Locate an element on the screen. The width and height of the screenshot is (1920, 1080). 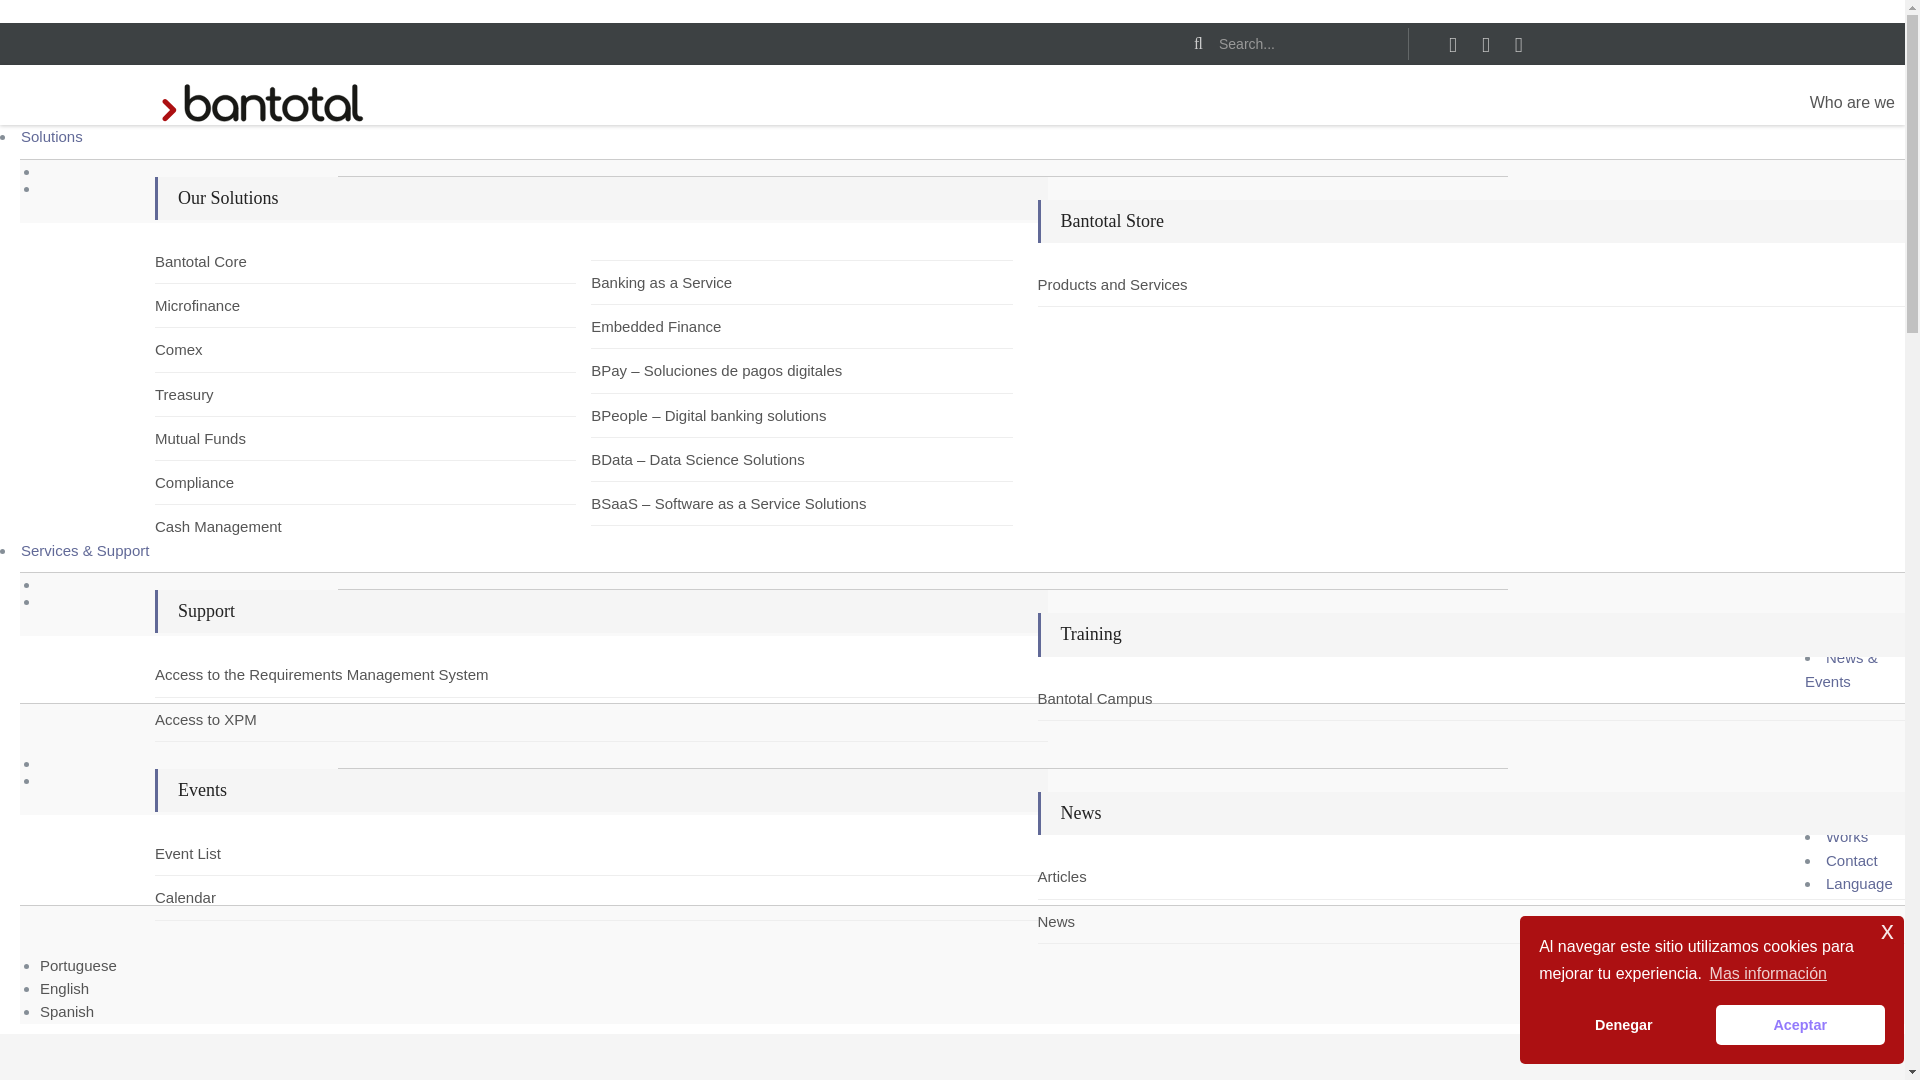
Banking as a Service is located at coordinates (650, 282).